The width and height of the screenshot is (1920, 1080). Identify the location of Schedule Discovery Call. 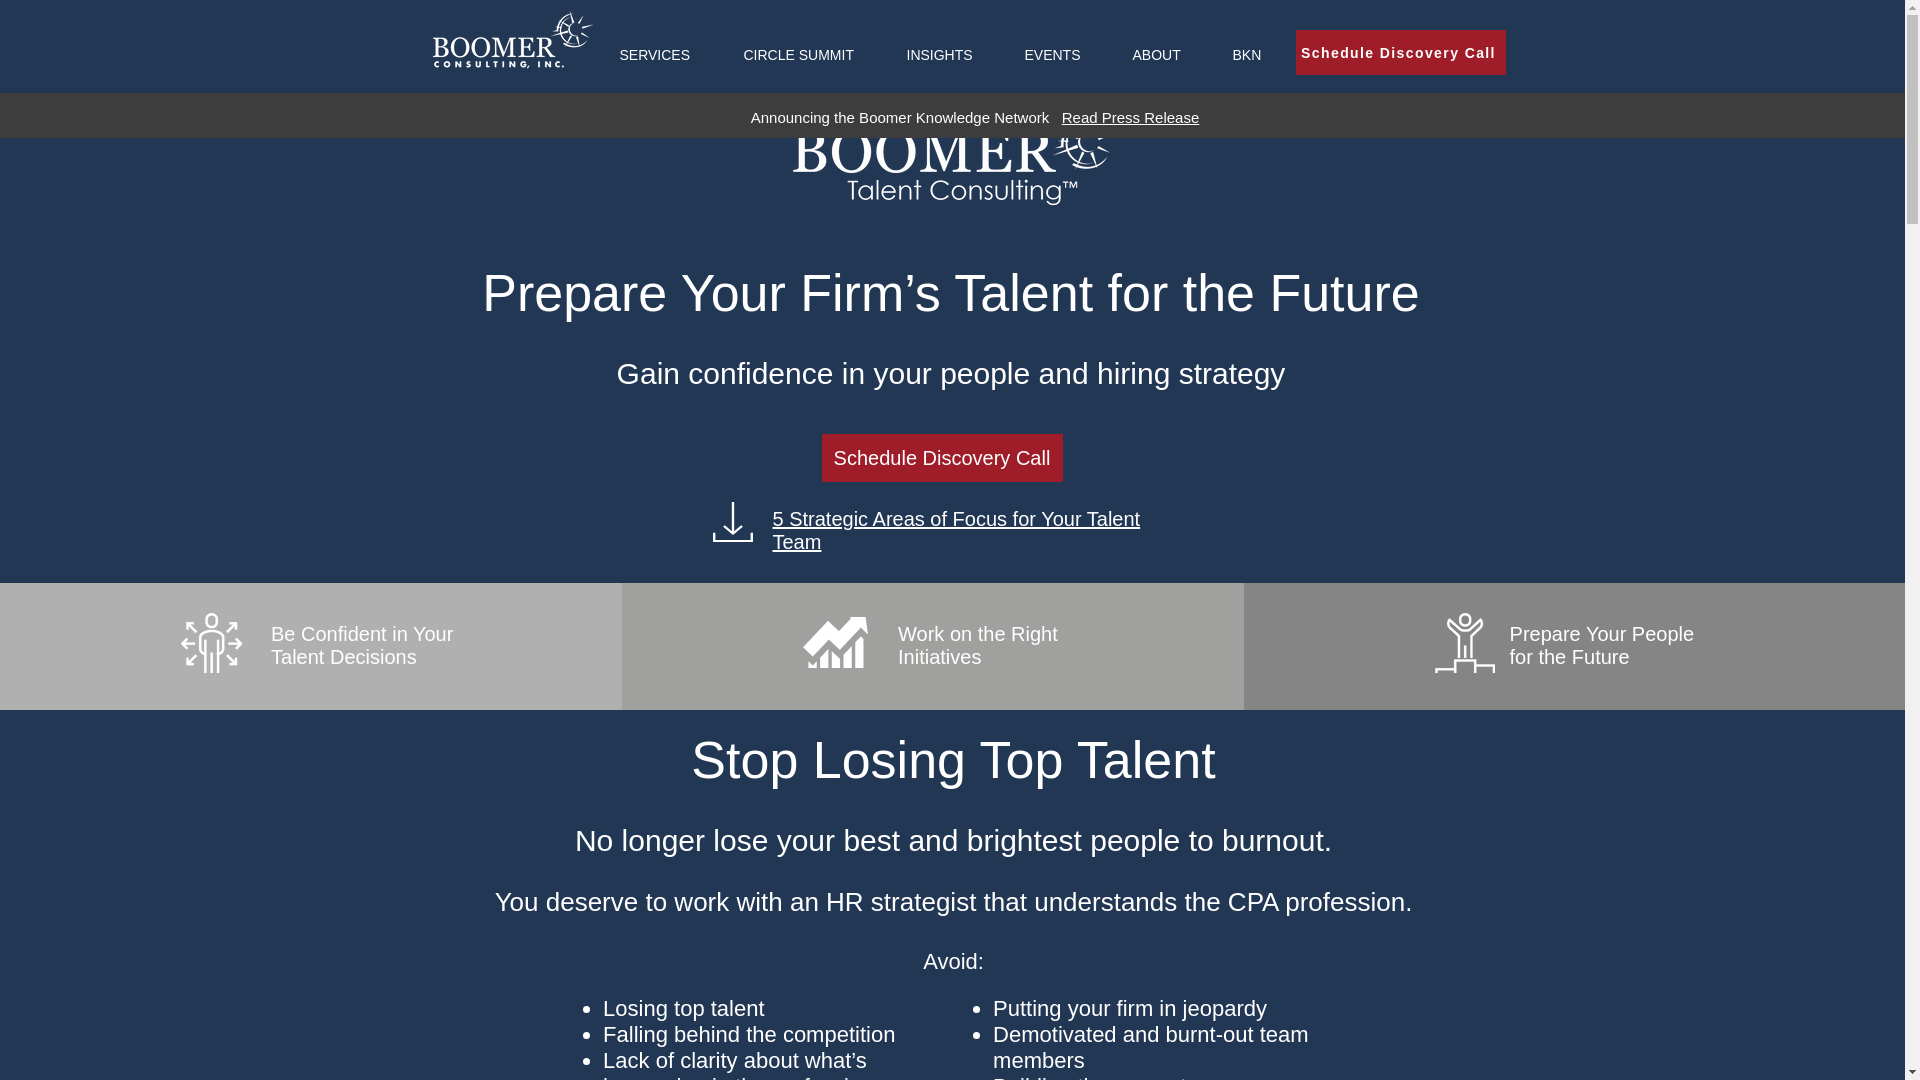
(942, 458).